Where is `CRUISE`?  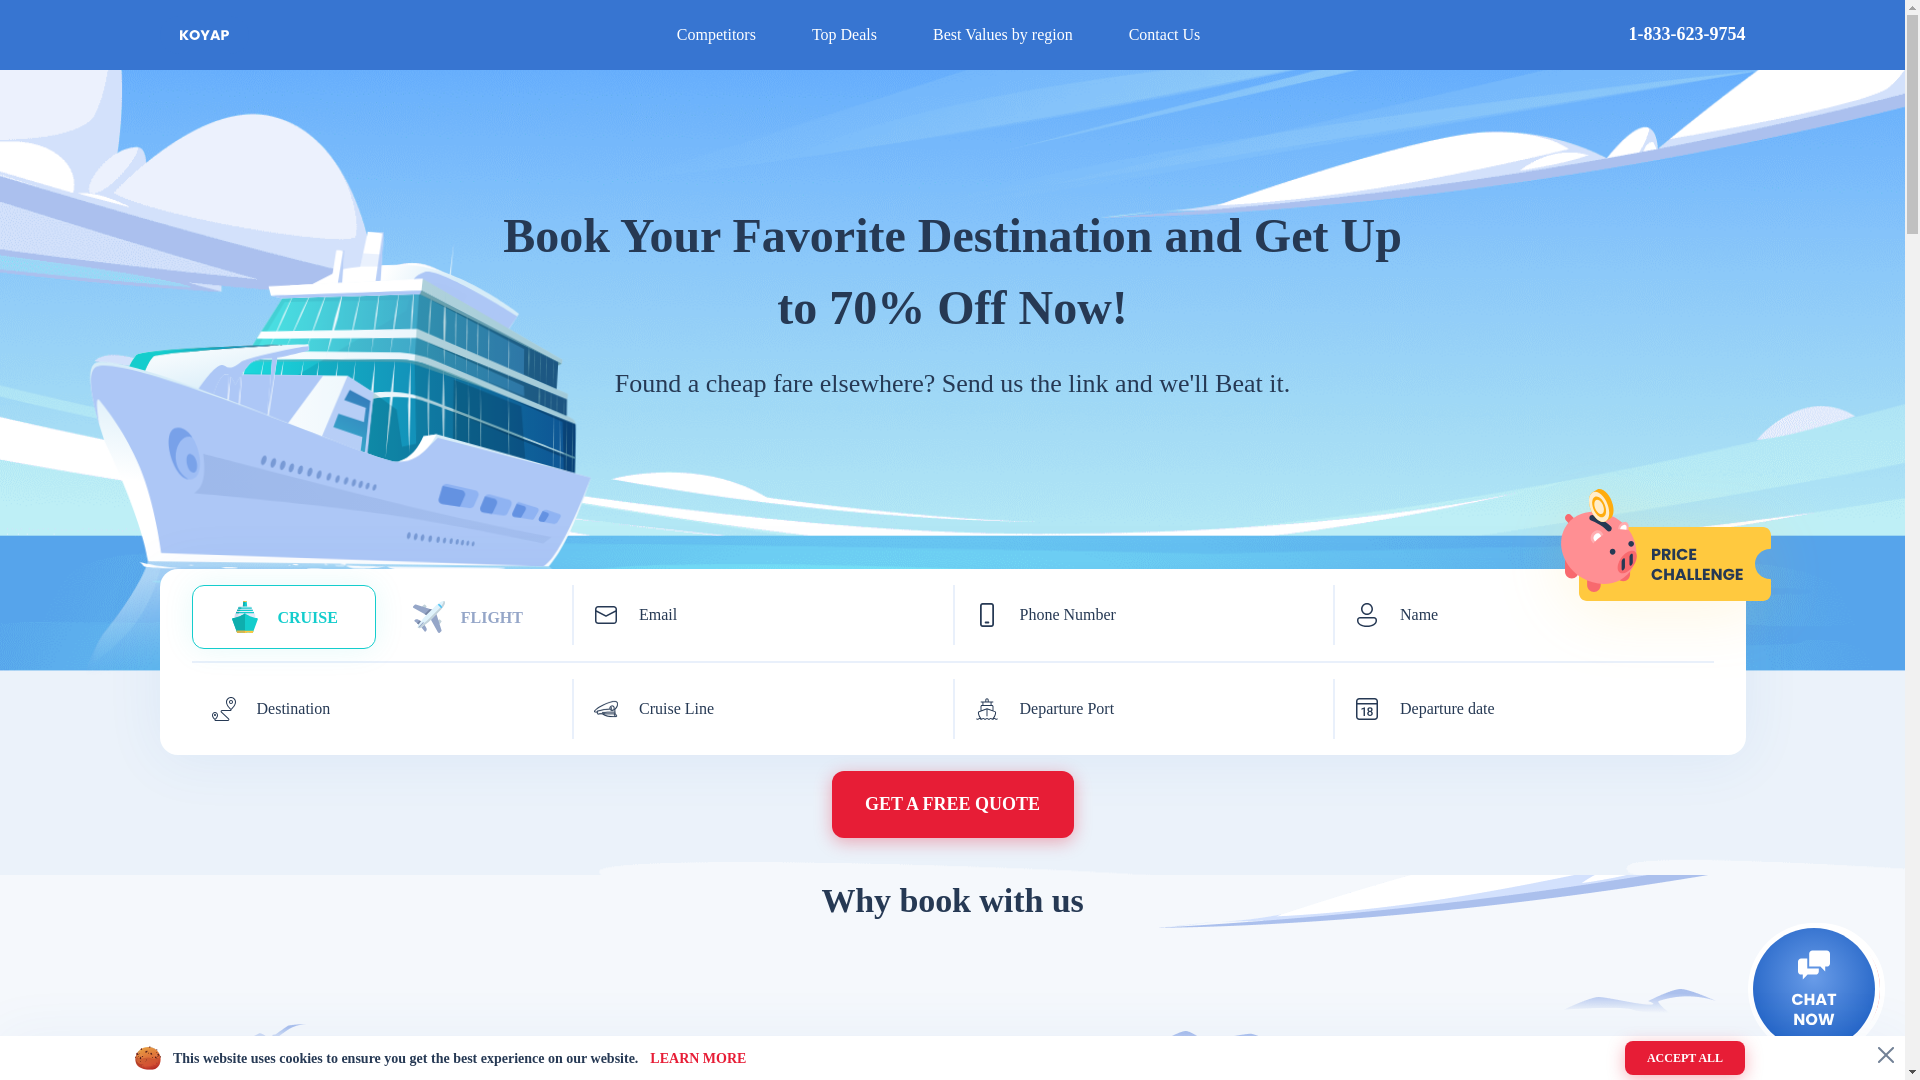 CRUISE is located at coordinates (284, 617).